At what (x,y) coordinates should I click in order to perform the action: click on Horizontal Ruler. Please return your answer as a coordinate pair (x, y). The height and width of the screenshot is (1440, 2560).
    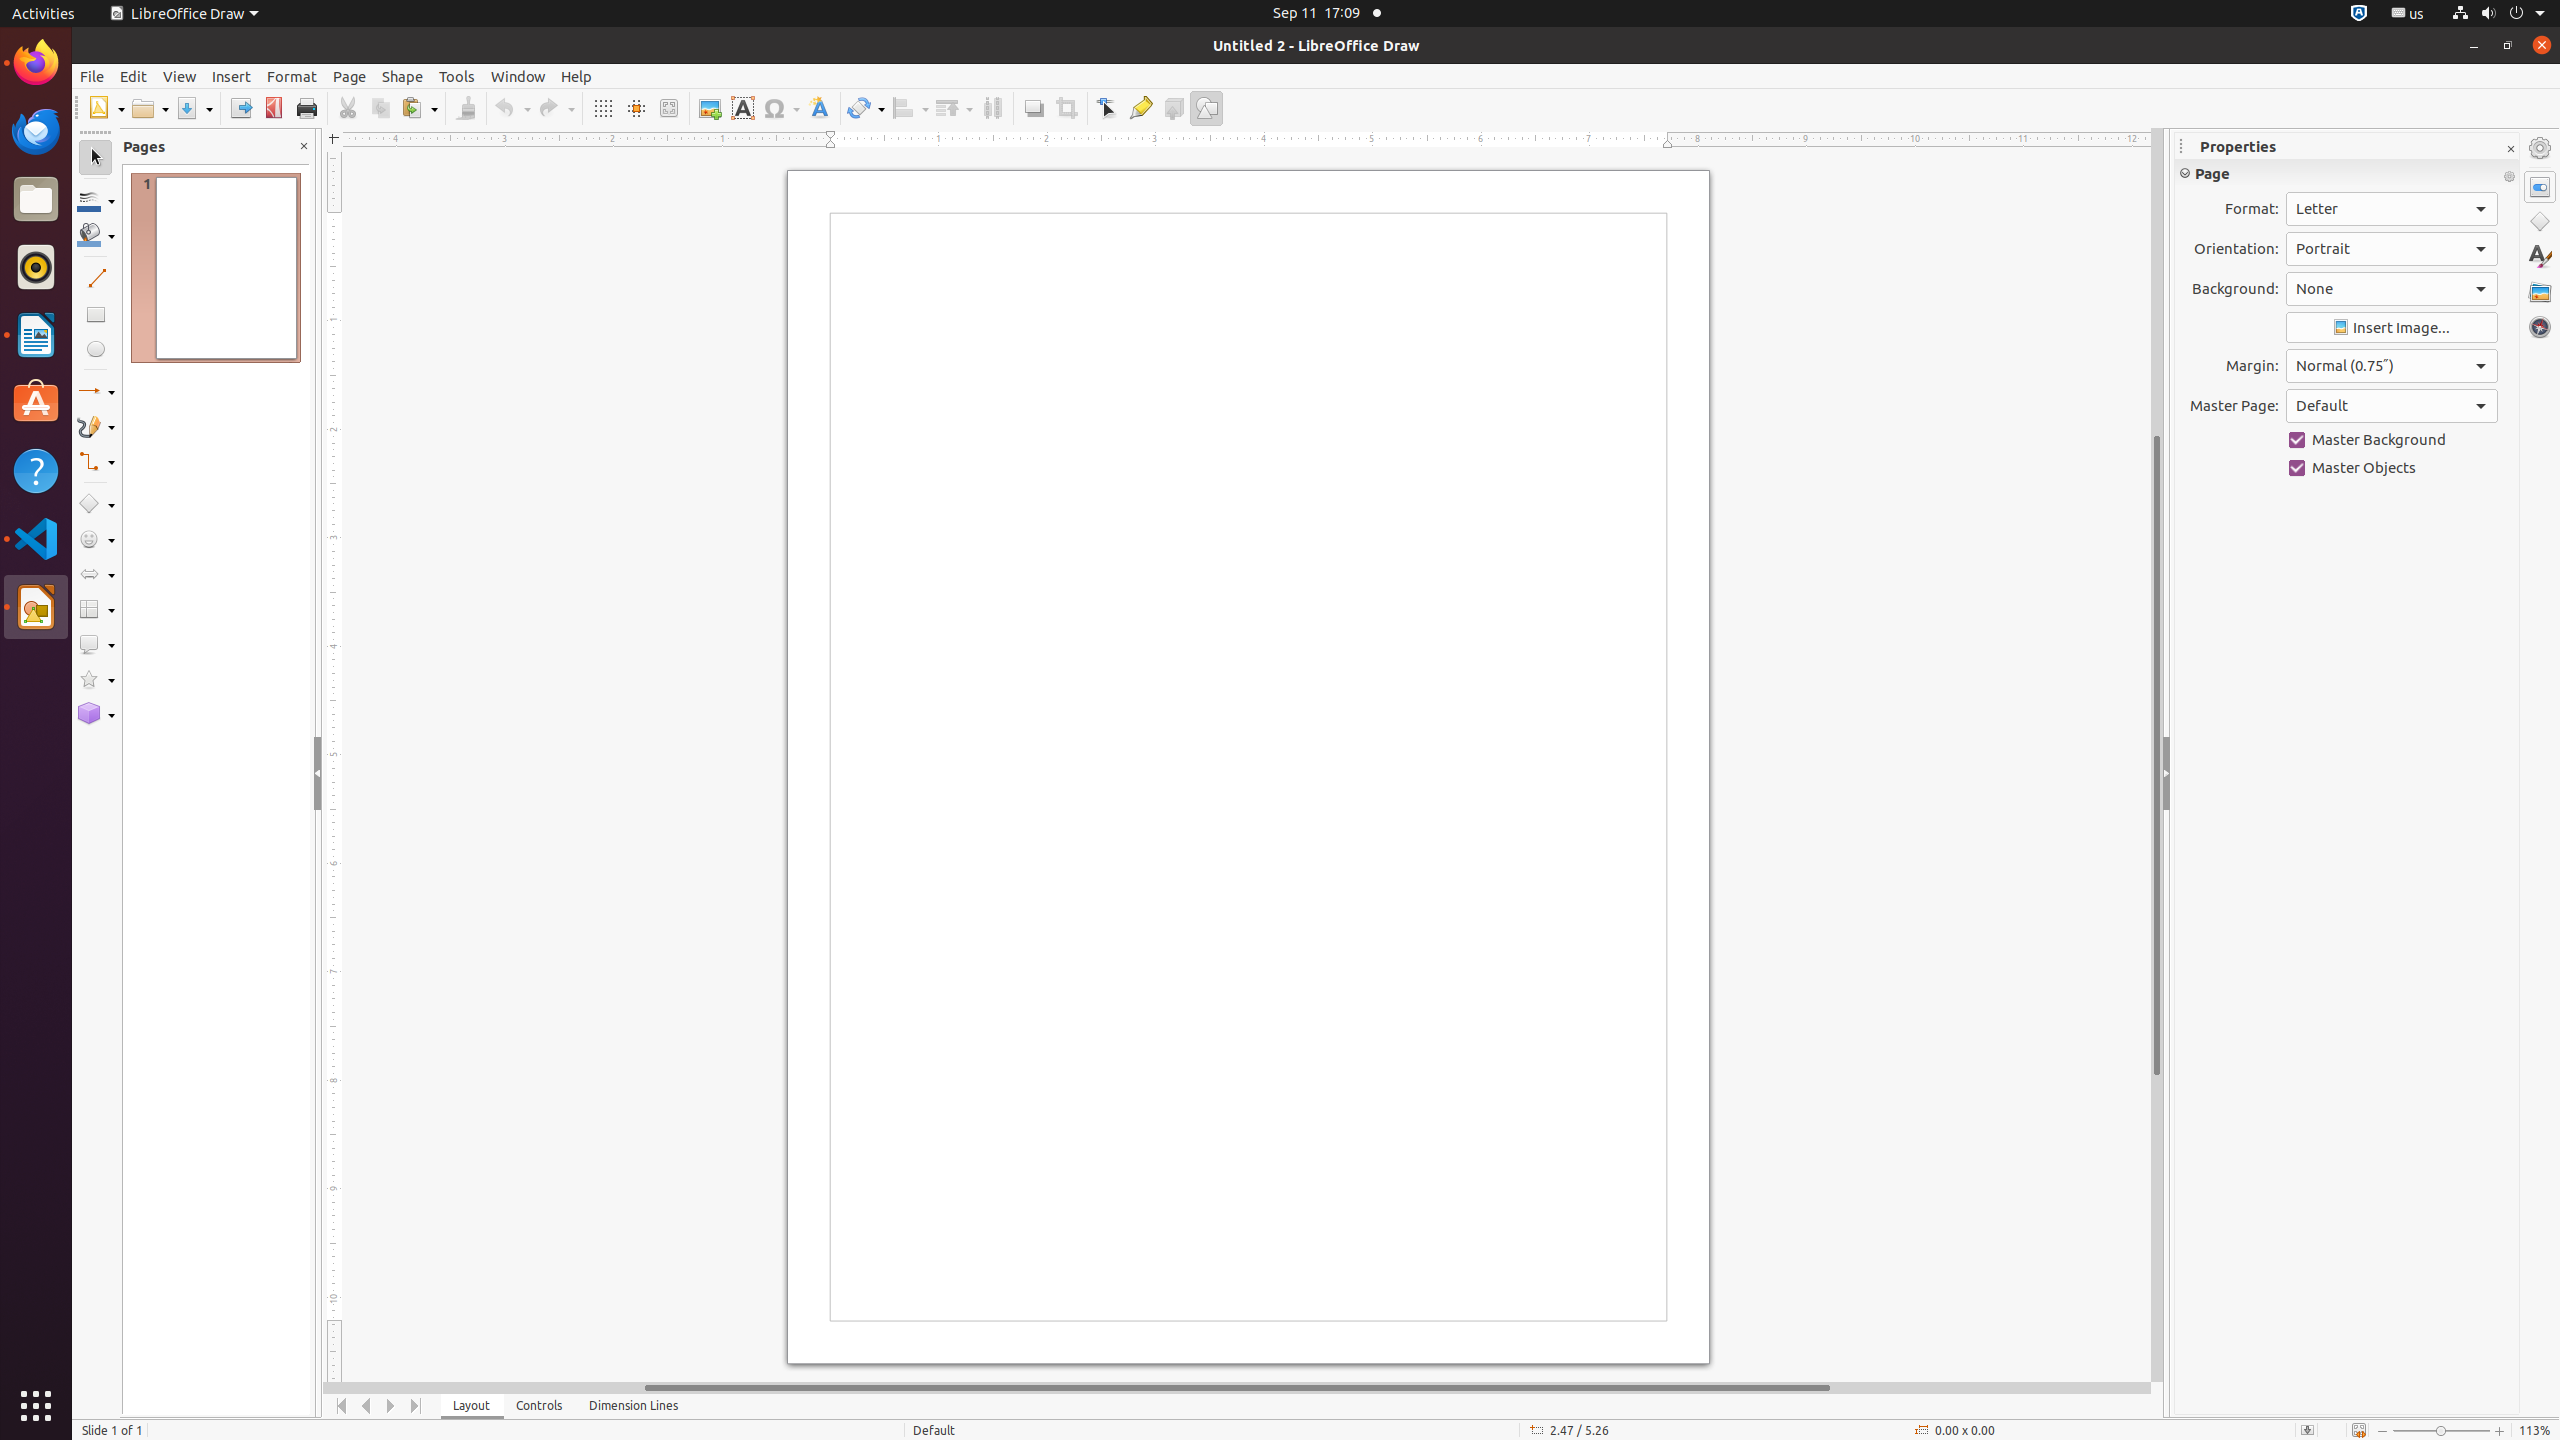
    Looking at the image, I should click on (1237, 140).